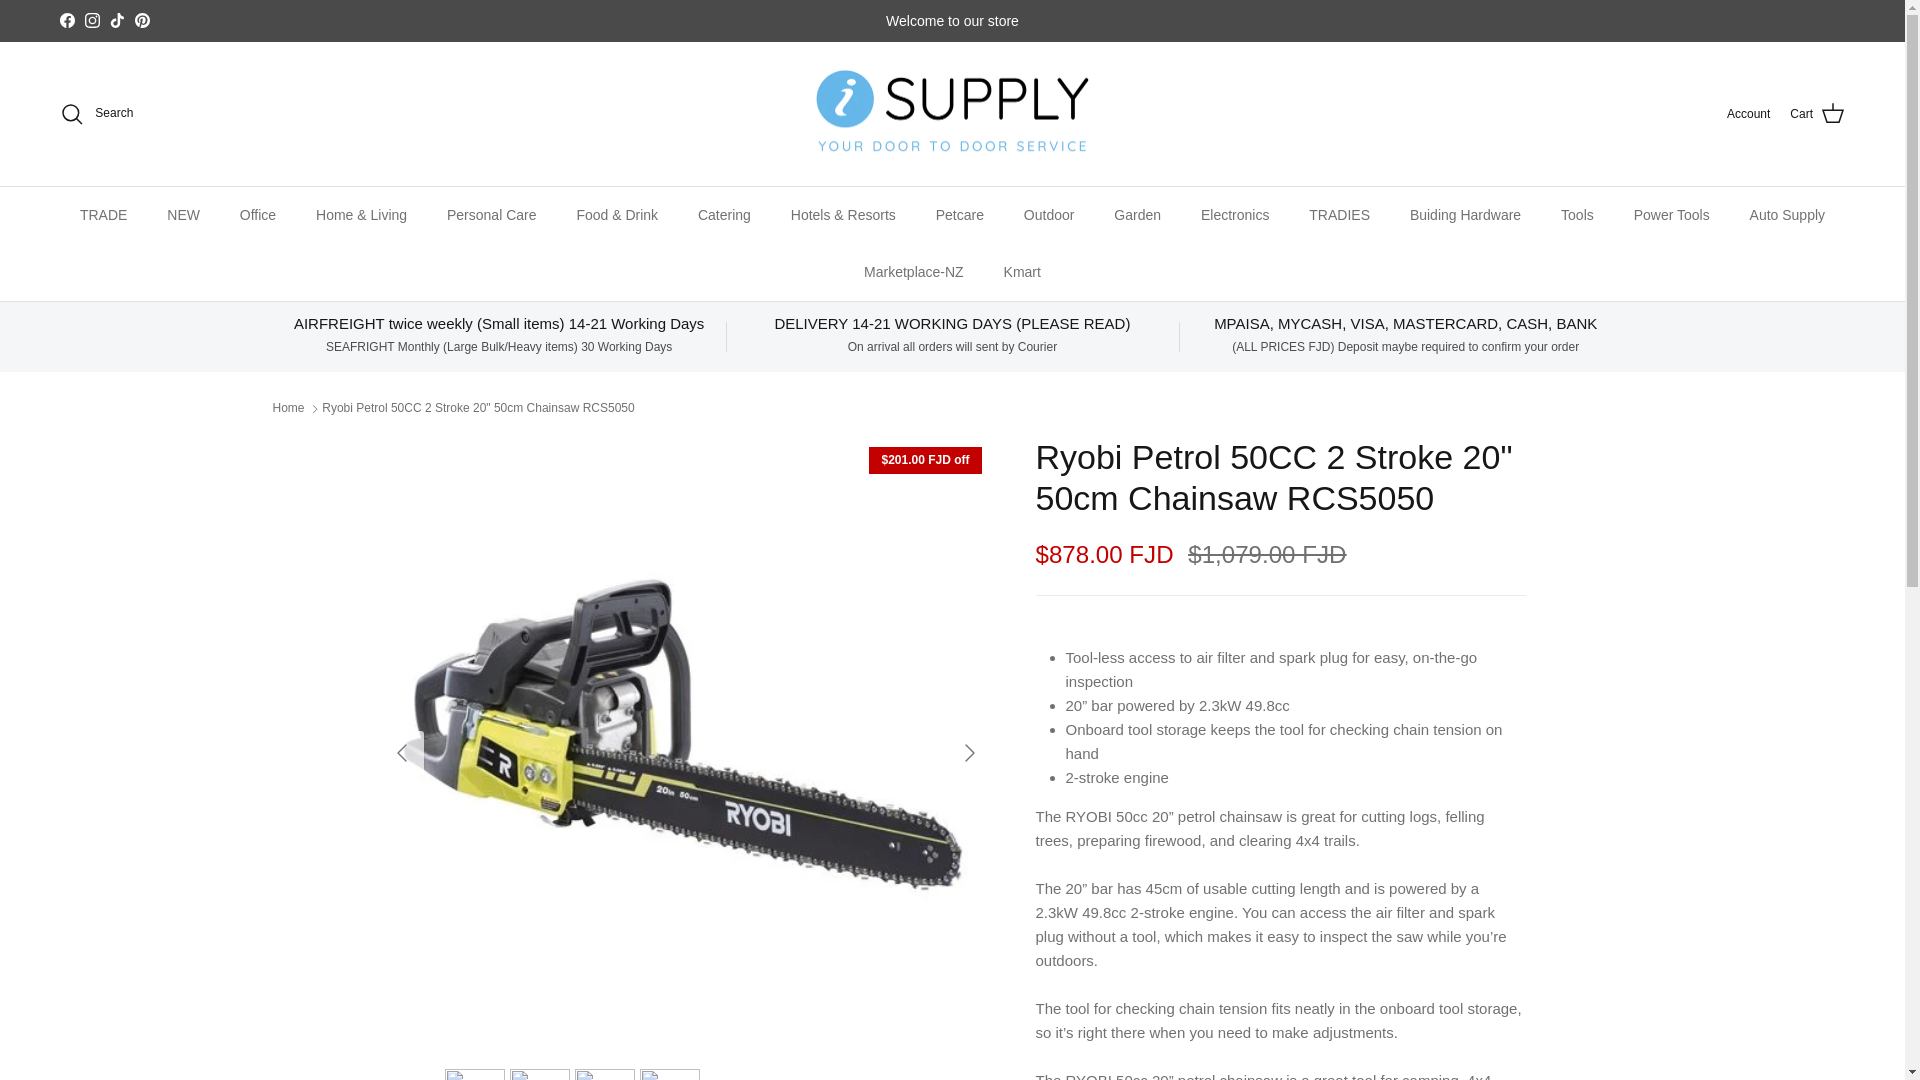 This screenshot has height=1080, width=1920. Describe the element at coordinates (1748, 114) in the screenshot. I see `Account` at that location.